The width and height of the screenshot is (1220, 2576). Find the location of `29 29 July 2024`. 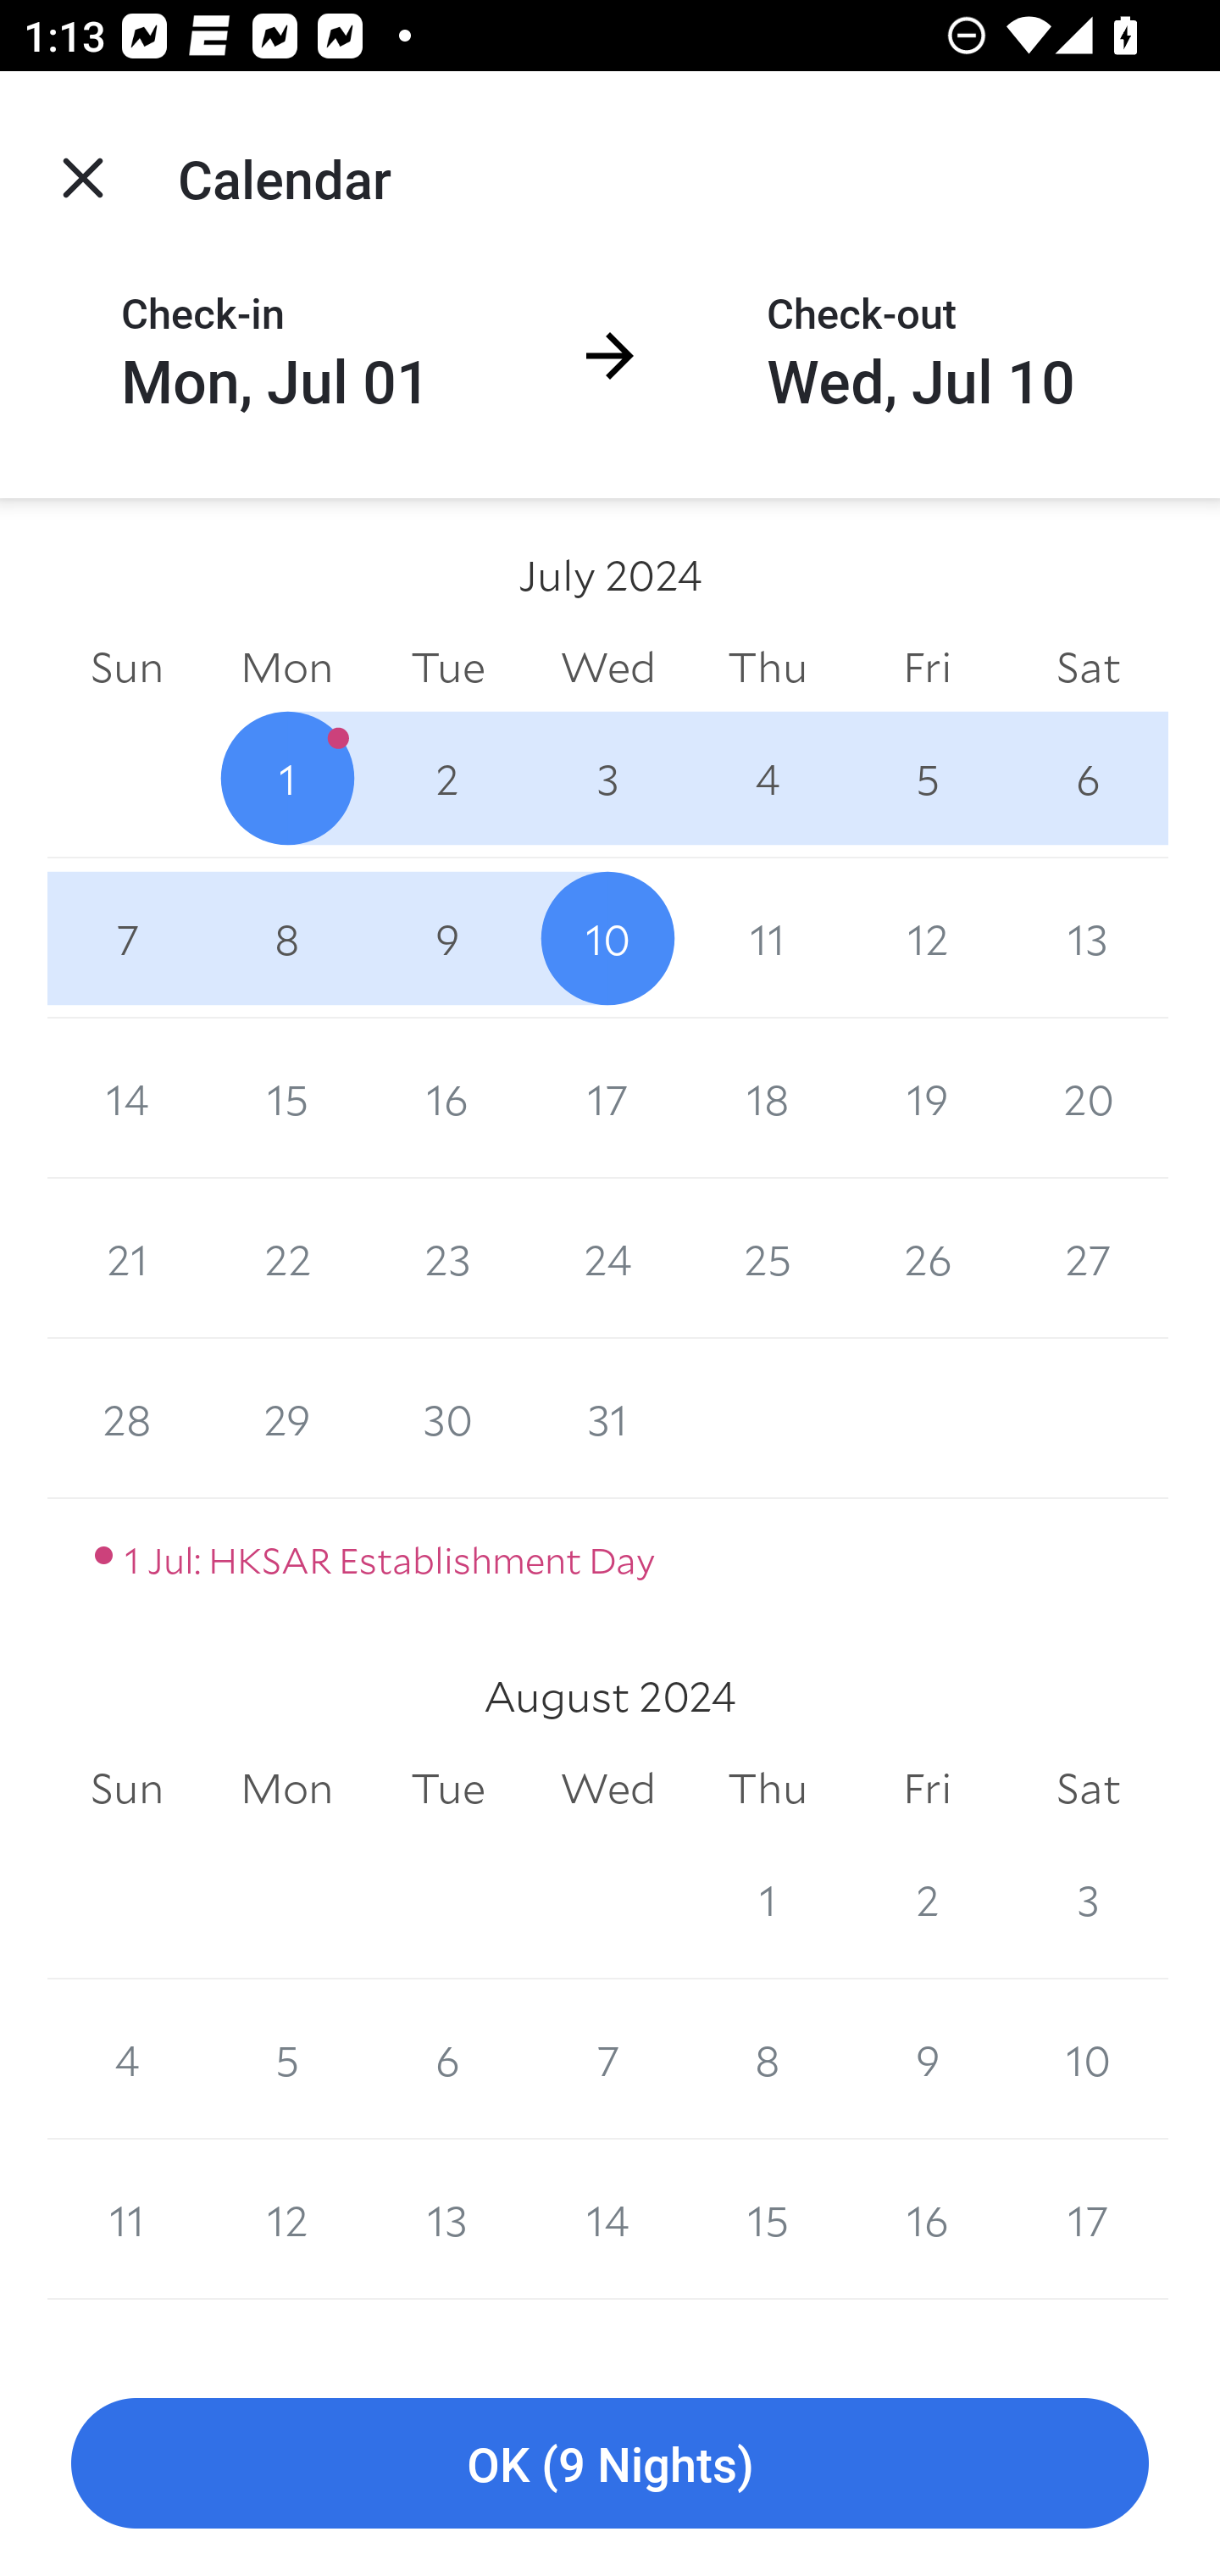

29 29 July 2024 is located at coordinates (286, 1418).